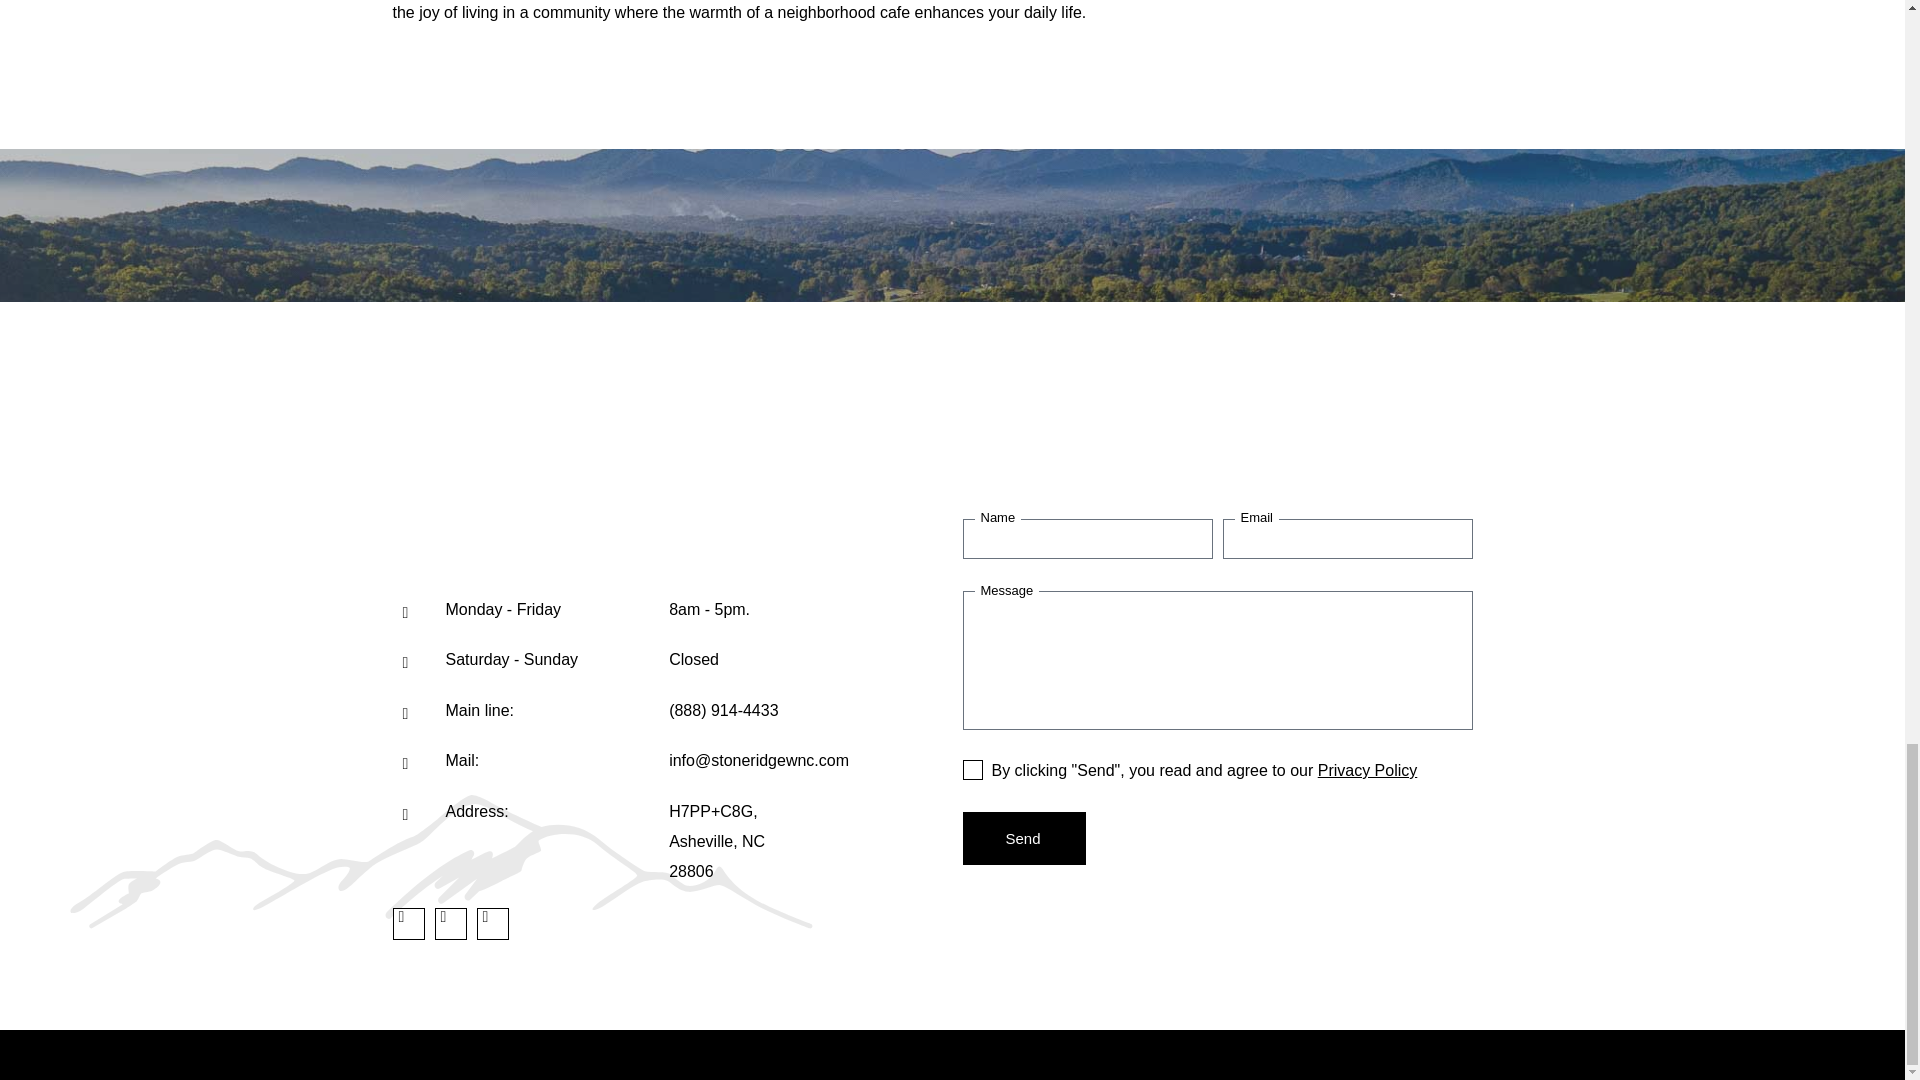  I want to click on Privacy Policy, so click(1368, 770).